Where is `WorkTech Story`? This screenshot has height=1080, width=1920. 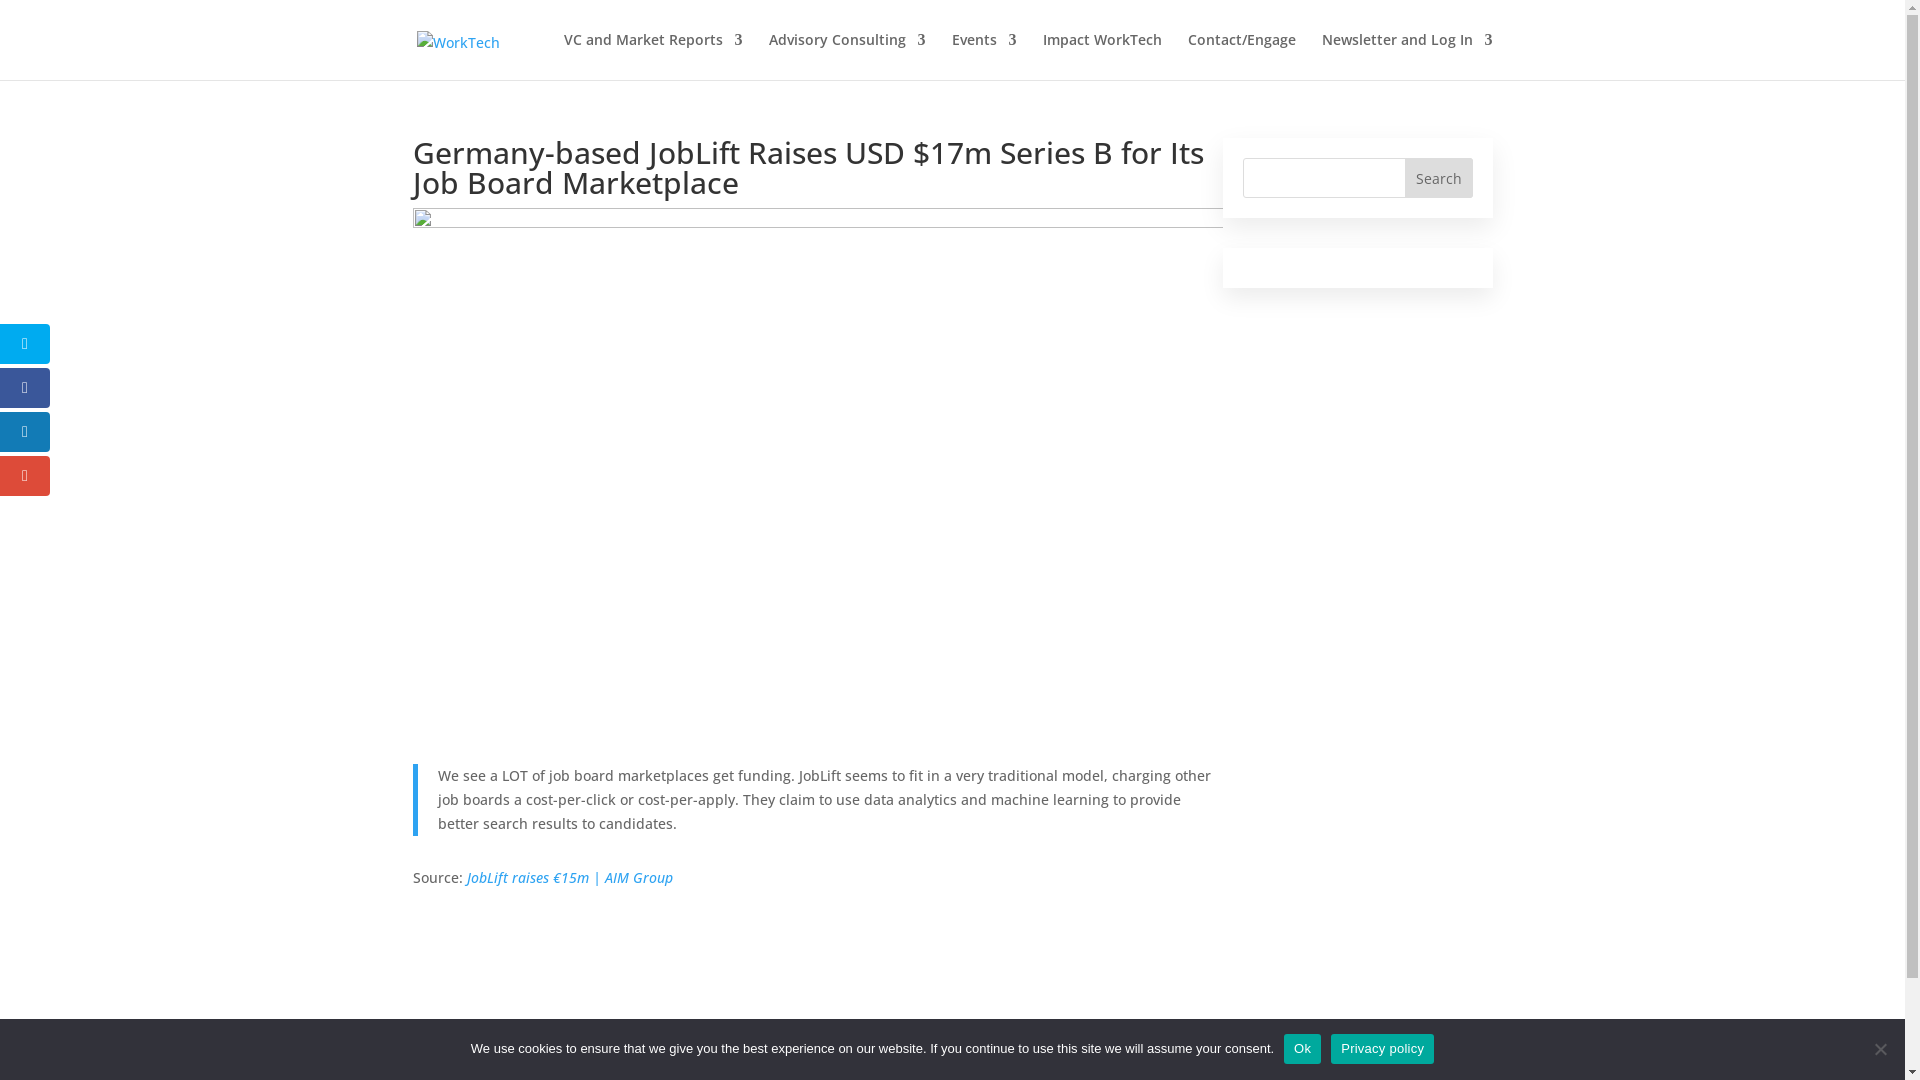
WorkTech Story is located at coordinates (938, 1056).